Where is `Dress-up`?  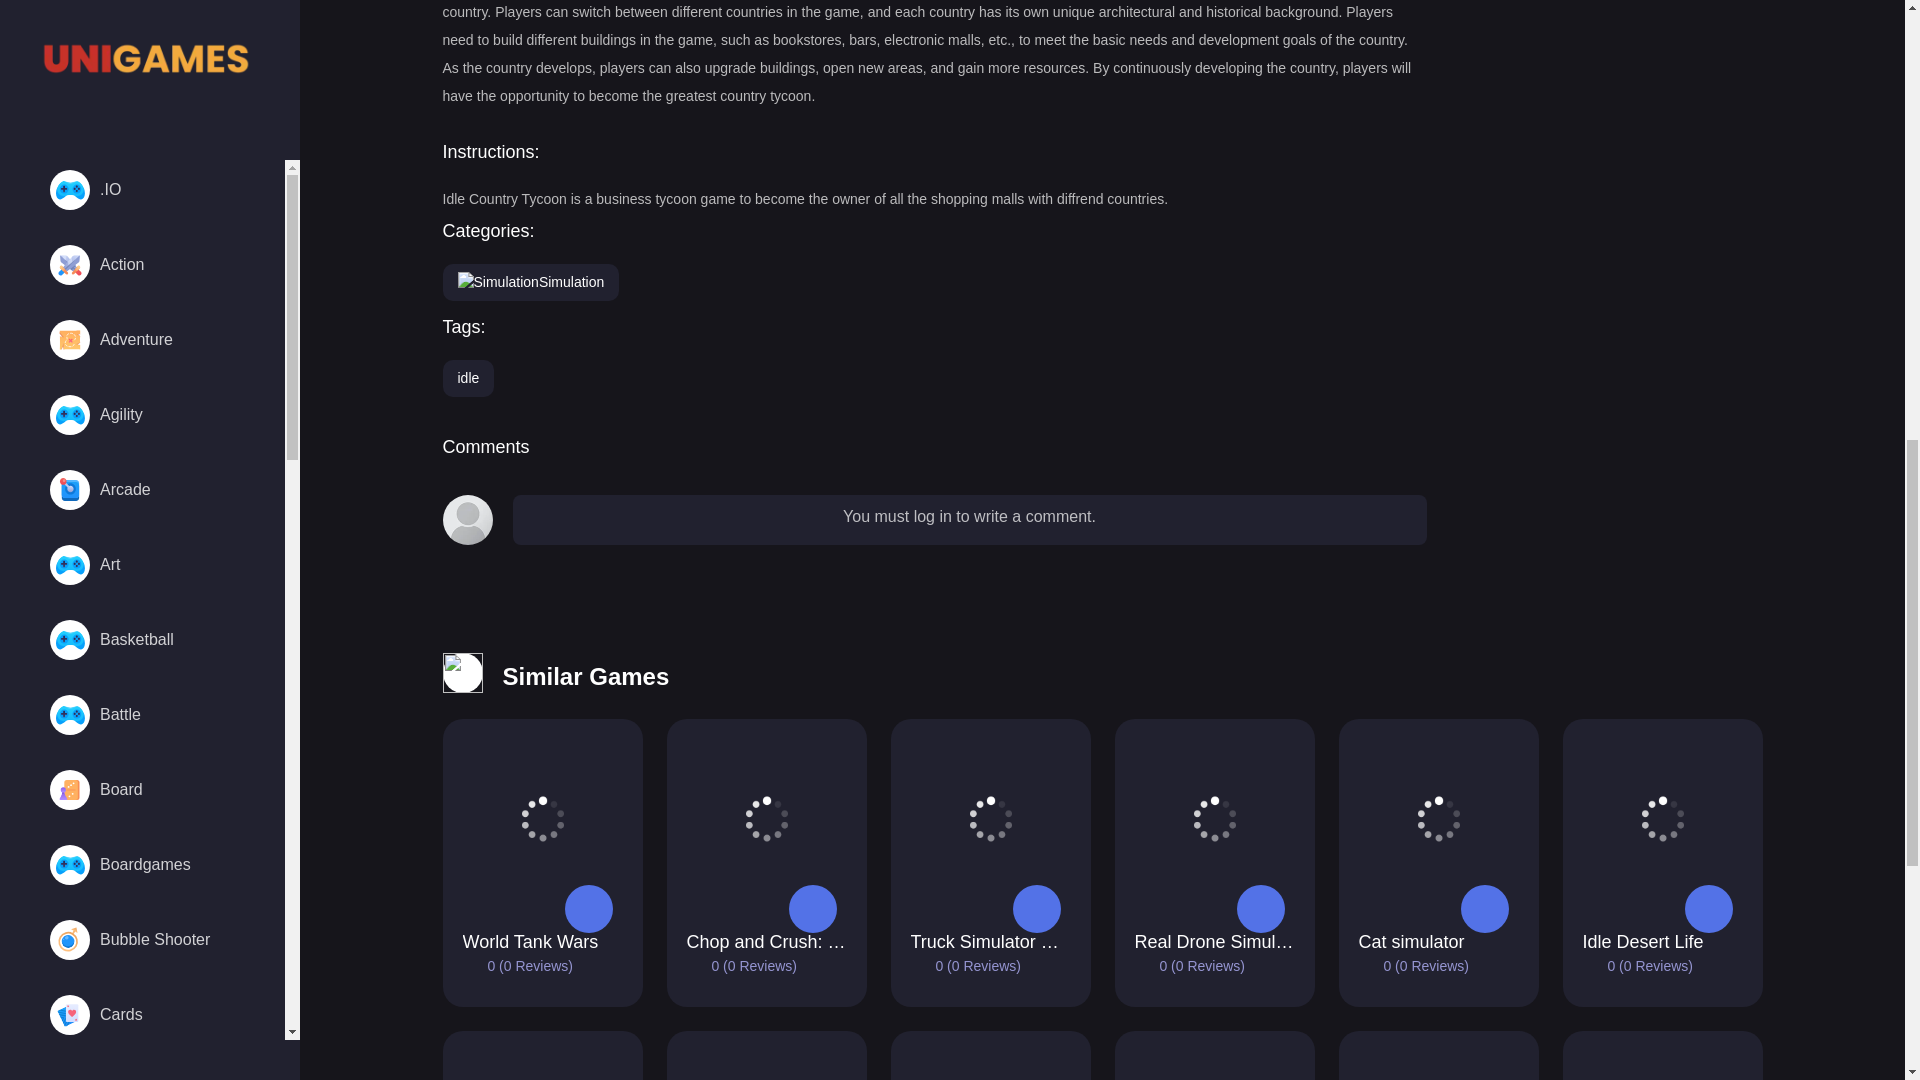
Dress-up is located at coordinates (155, 384).